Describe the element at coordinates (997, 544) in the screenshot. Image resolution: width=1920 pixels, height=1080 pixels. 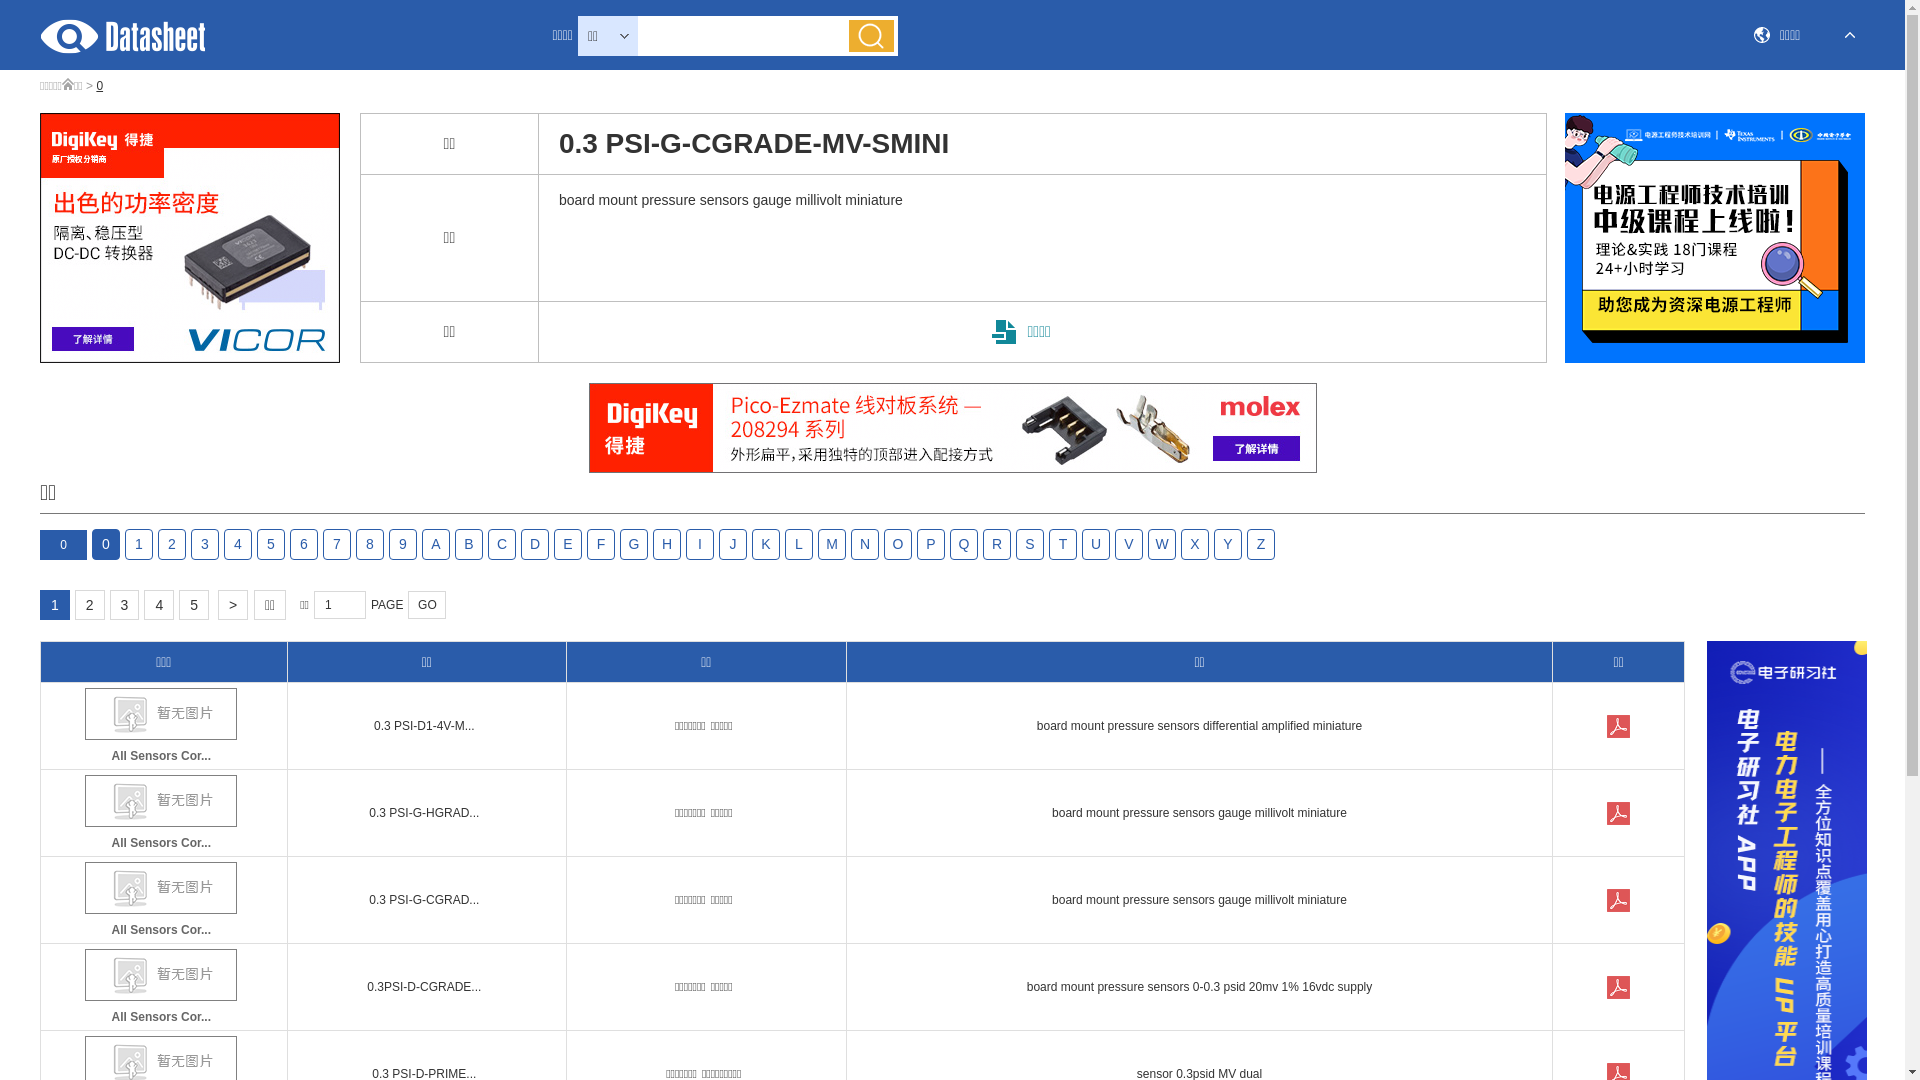
I see `R` at that location.